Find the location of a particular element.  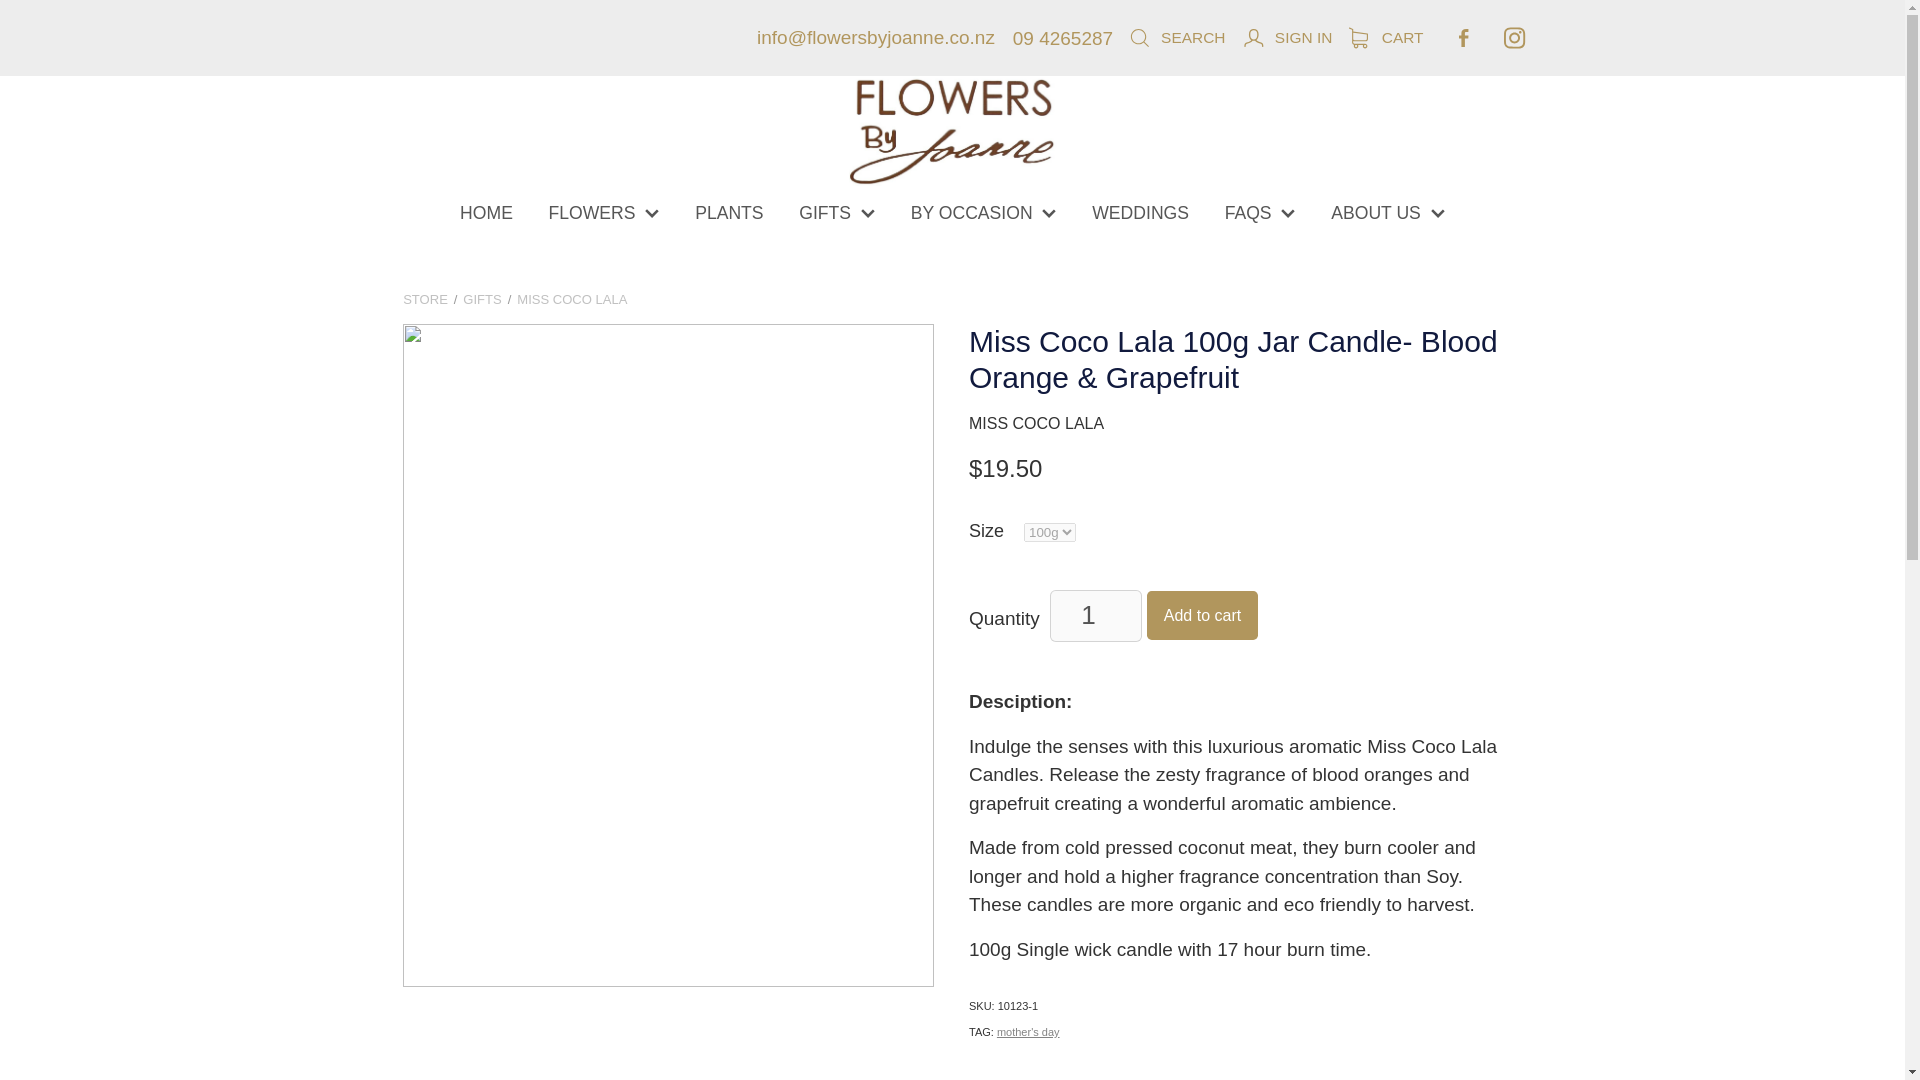

A link to this website's Facebook. is located at coordinates (1464, 38).